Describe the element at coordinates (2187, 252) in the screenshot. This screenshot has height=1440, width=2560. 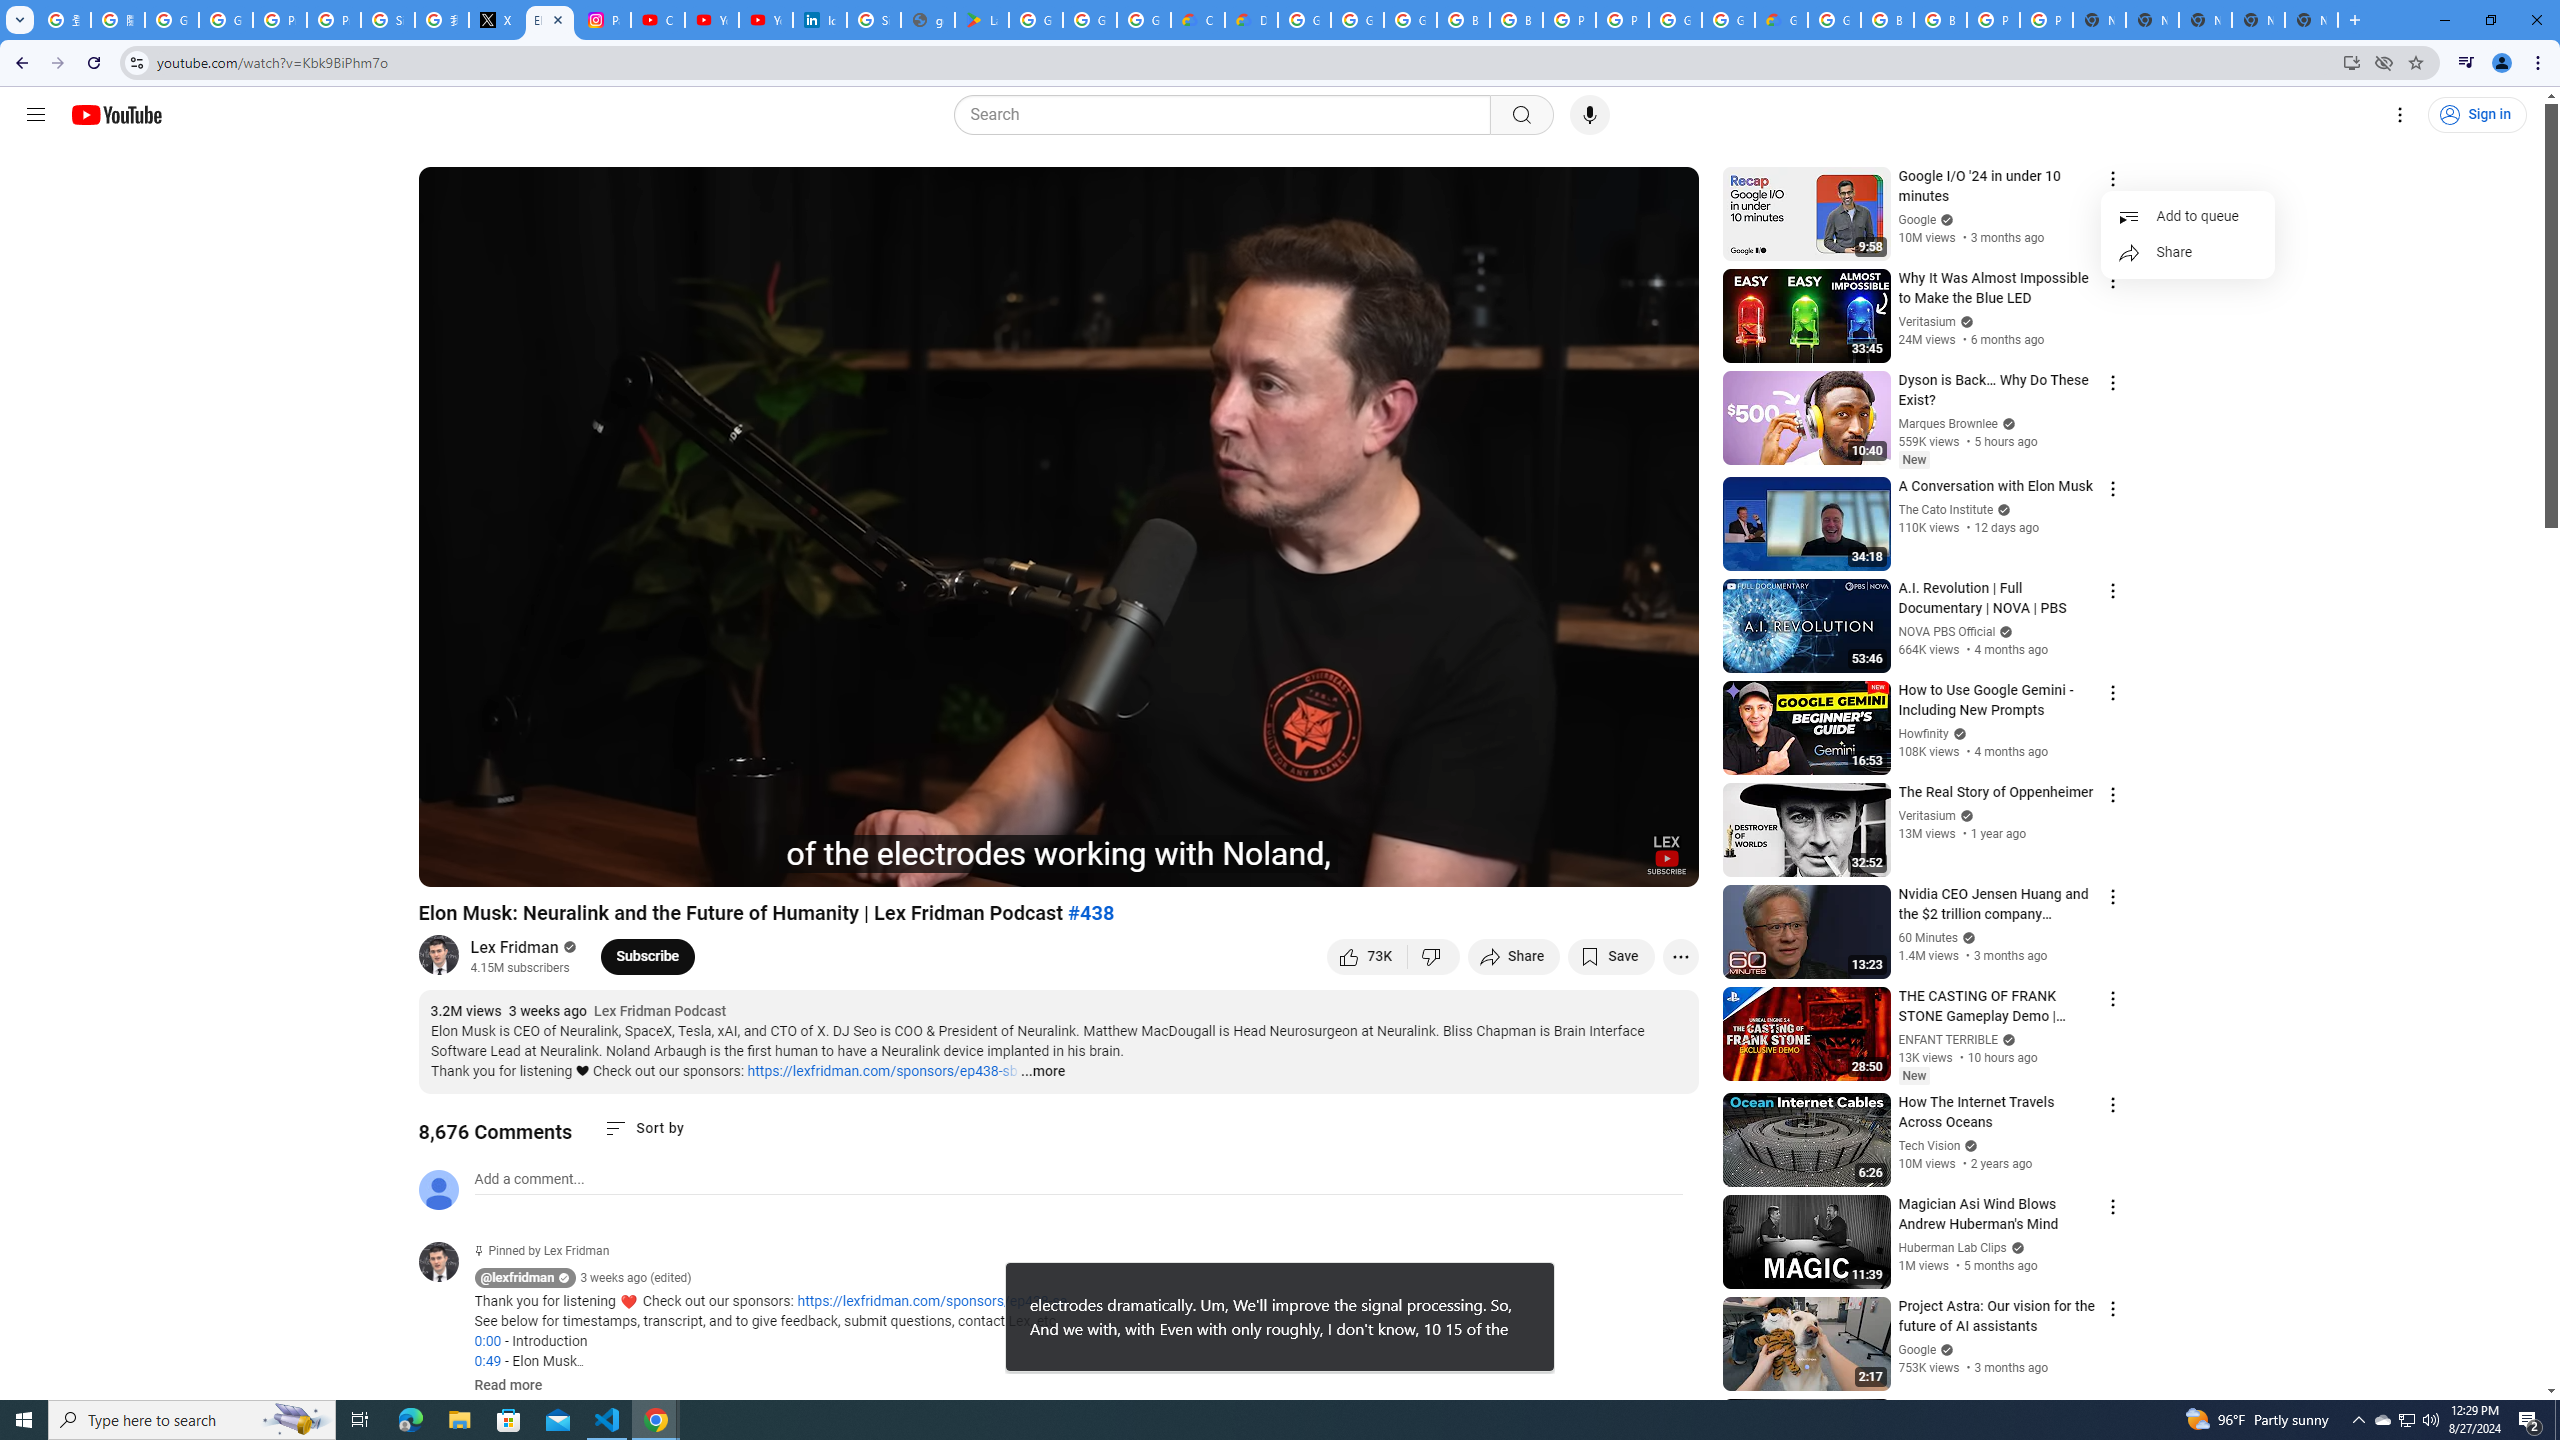
I see `Share` at that location.